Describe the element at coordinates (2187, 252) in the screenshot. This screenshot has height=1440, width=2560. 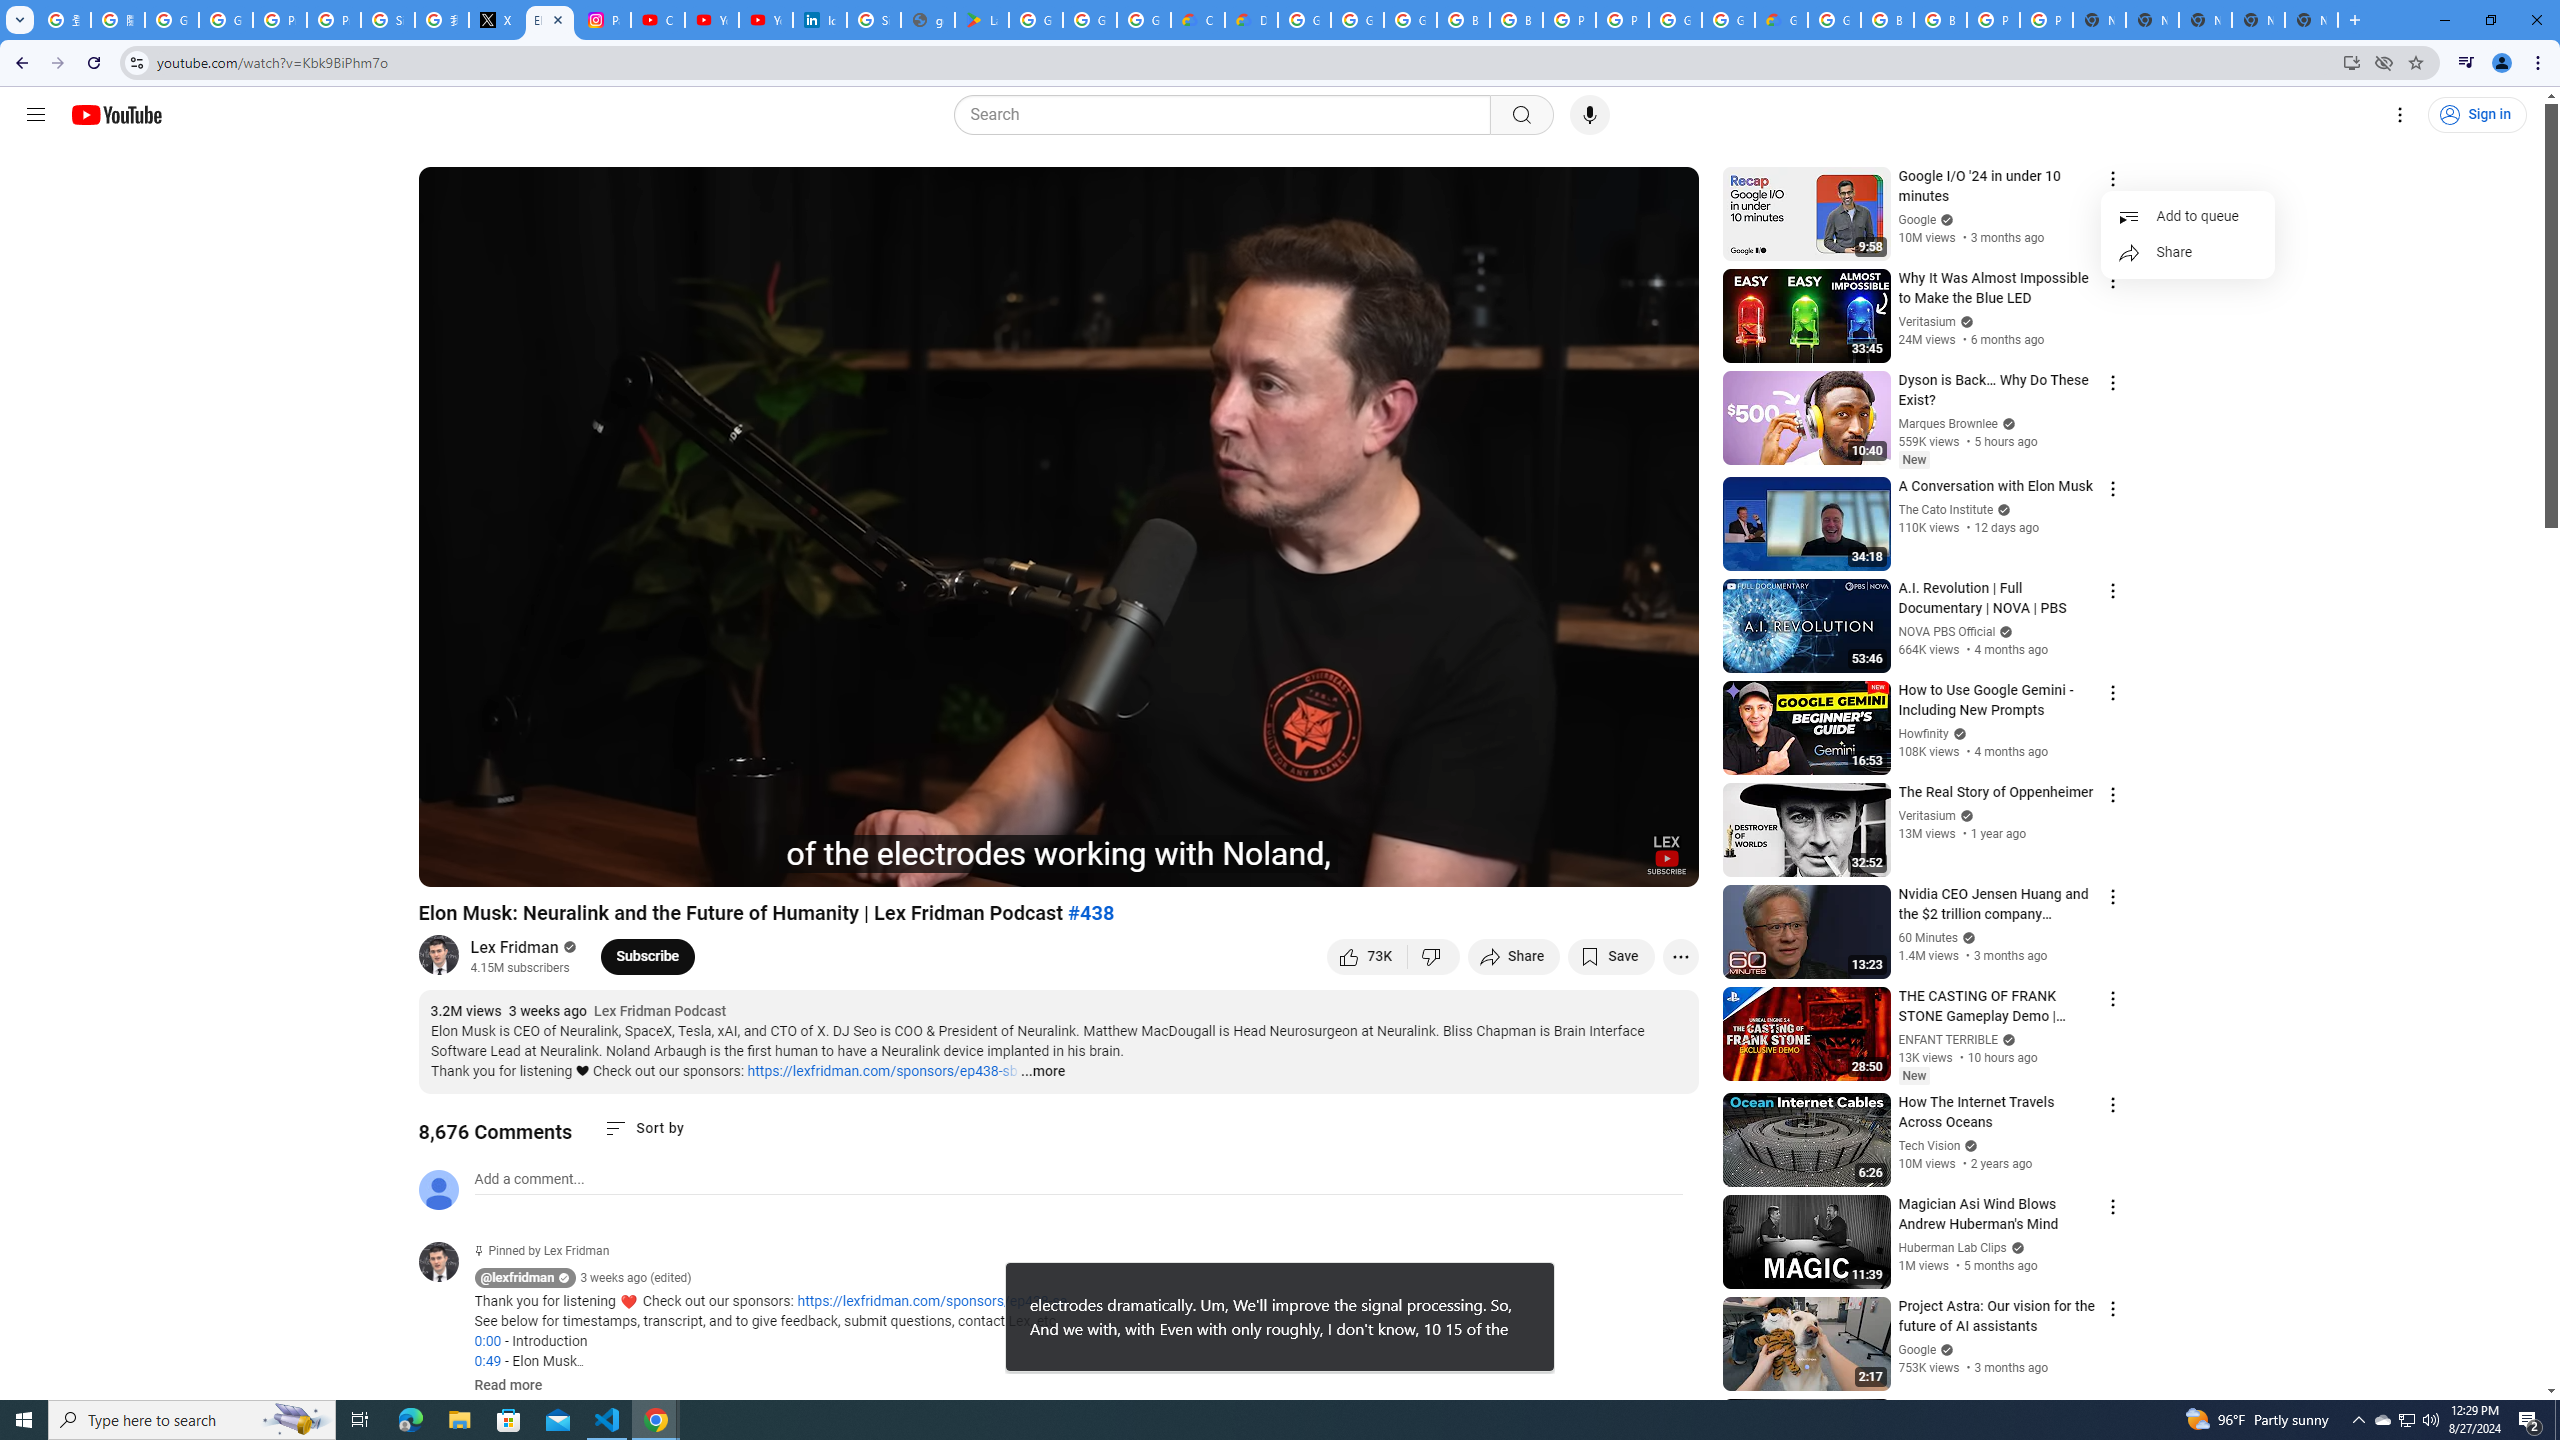
I see `Share` at that location.